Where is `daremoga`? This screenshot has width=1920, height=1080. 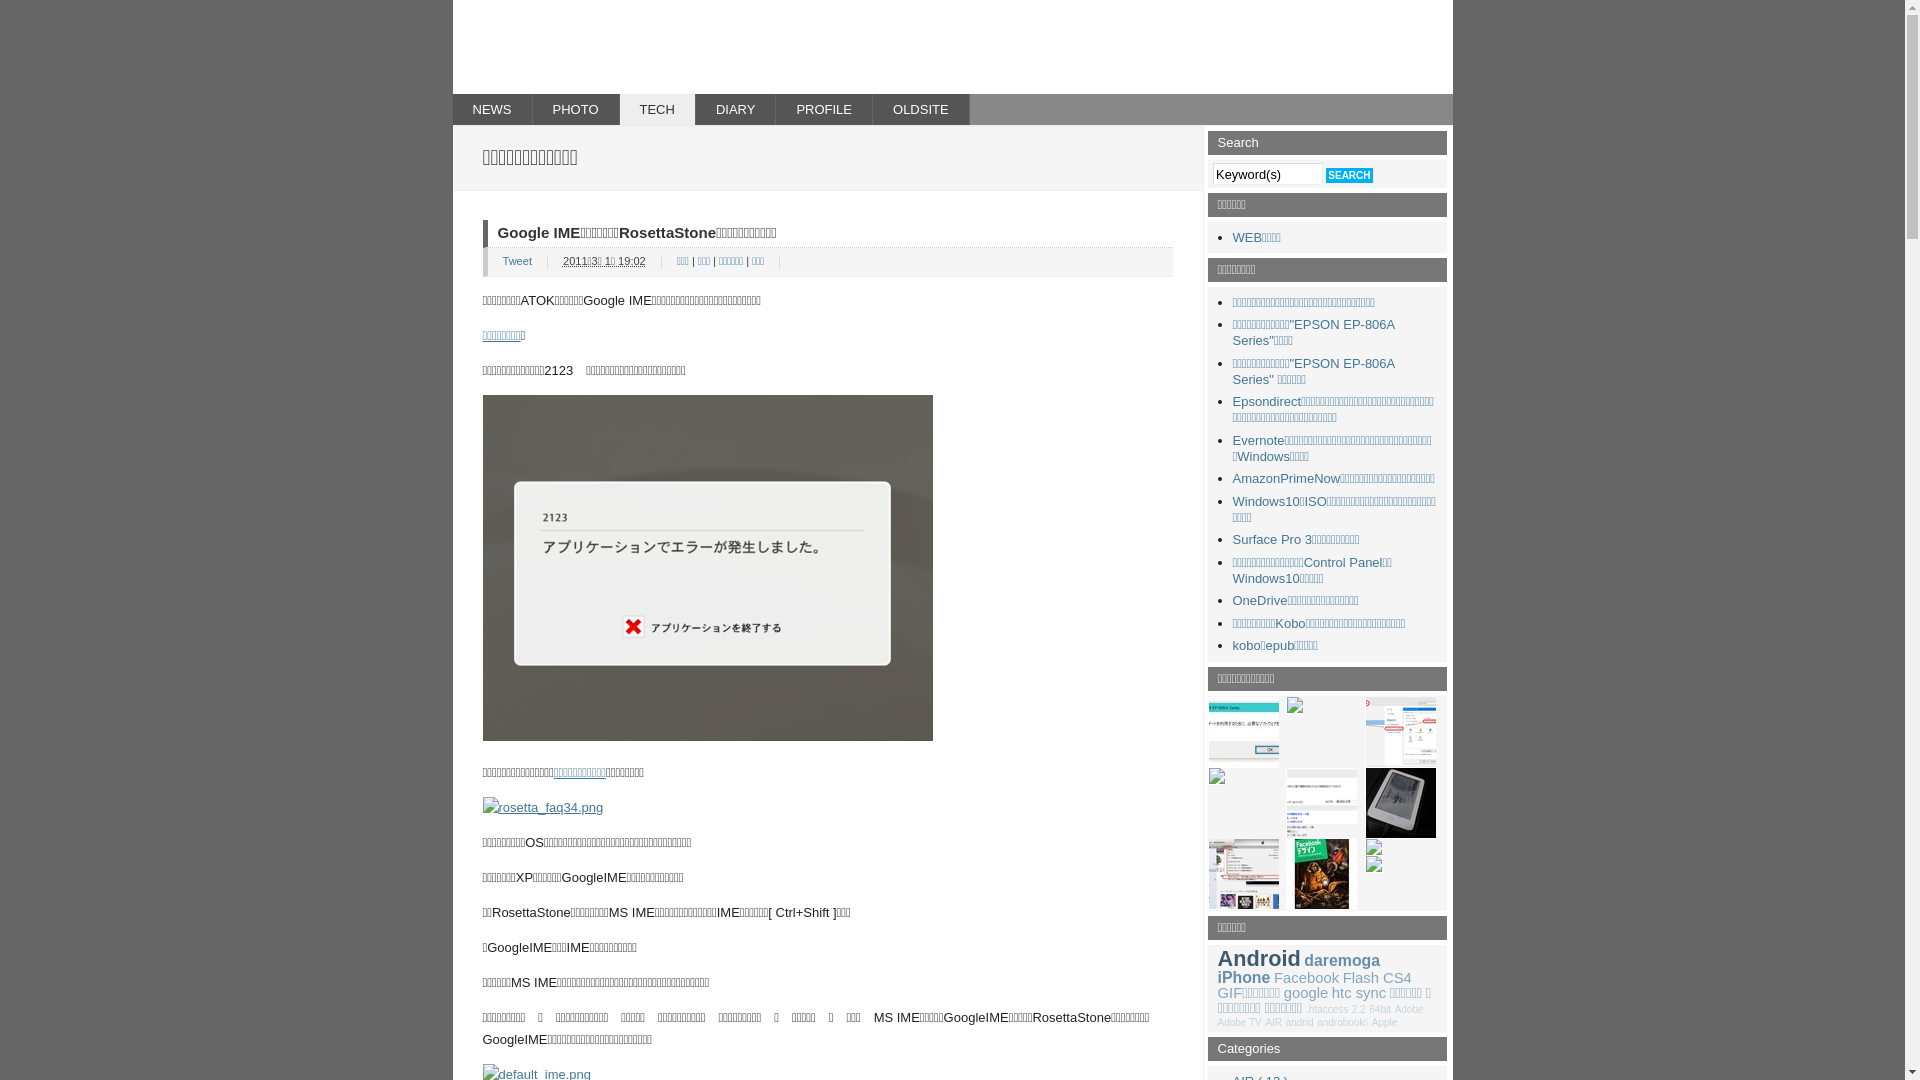 daremoga is located at coordinates (1342, 960).